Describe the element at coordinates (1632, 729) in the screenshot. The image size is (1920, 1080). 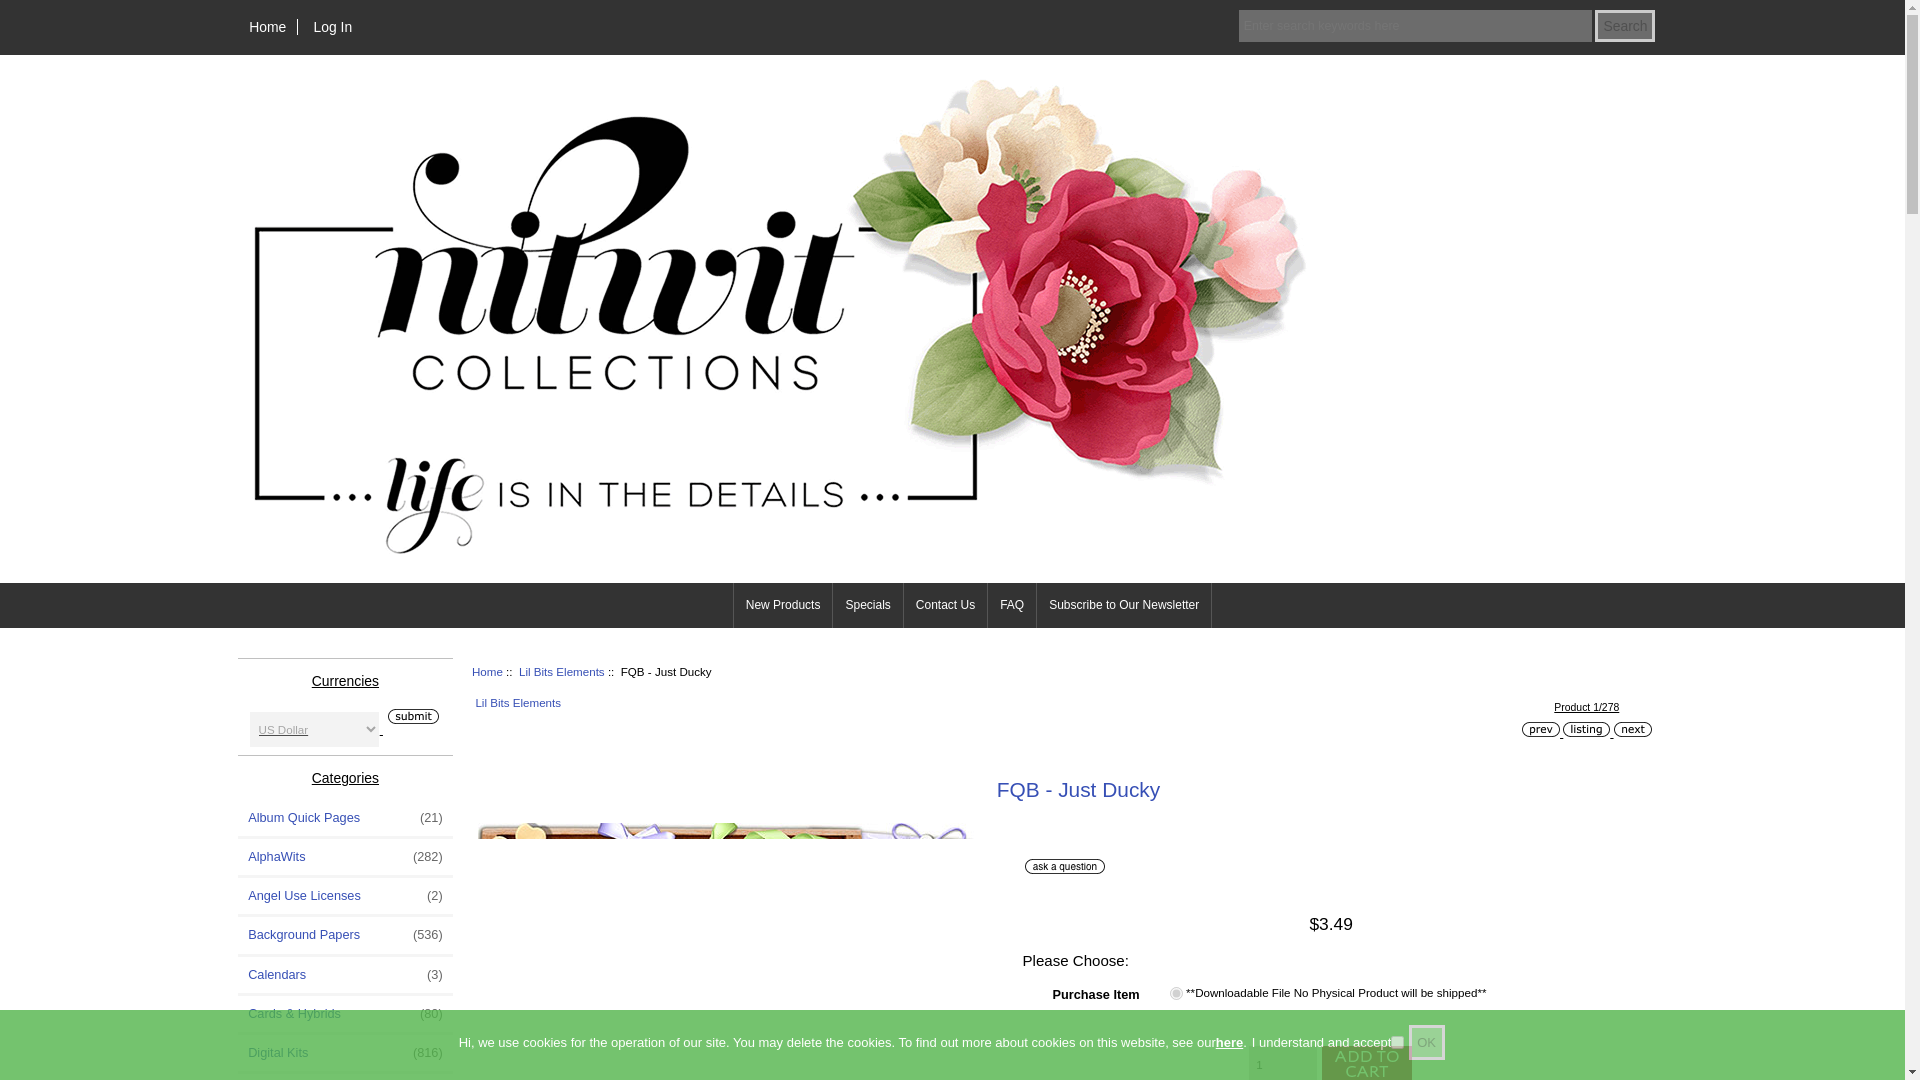
I see `Next` at that location.